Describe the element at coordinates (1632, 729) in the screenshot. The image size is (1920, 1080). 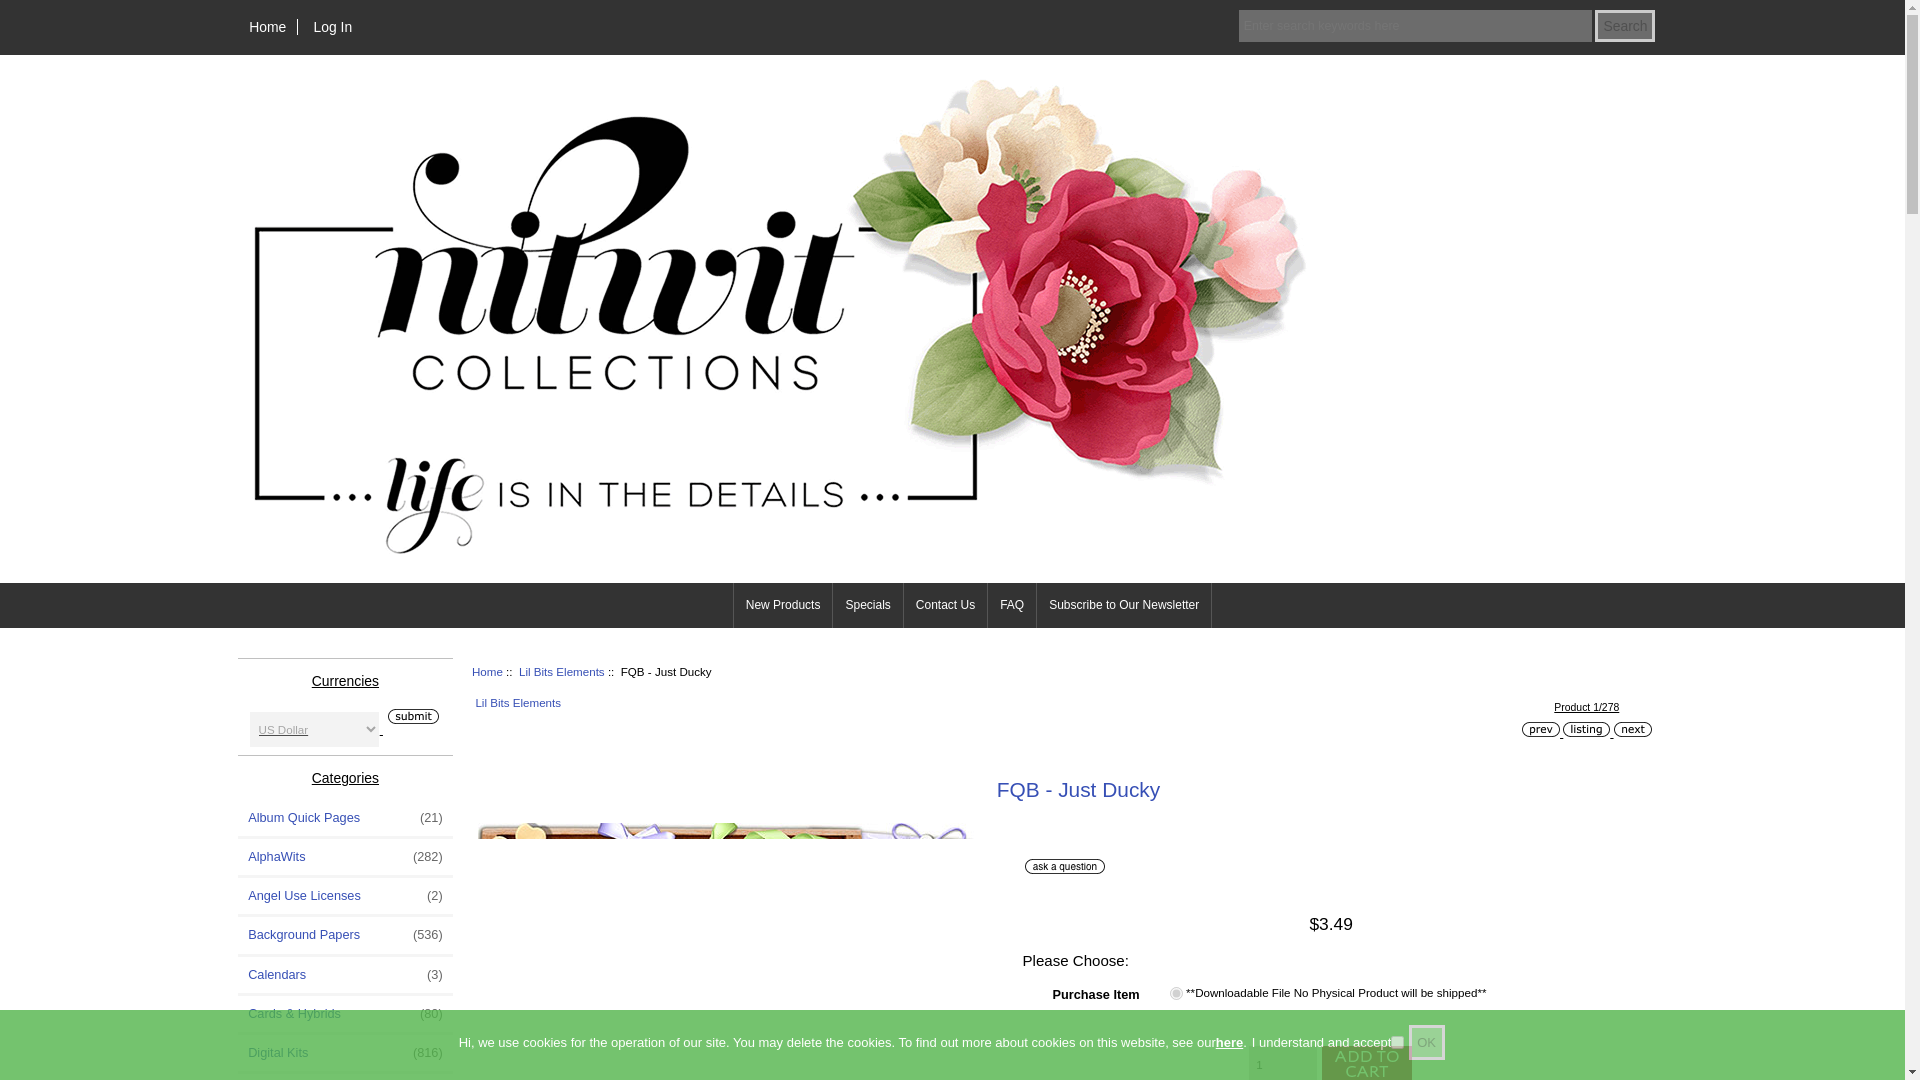
I see `Next` at that location.